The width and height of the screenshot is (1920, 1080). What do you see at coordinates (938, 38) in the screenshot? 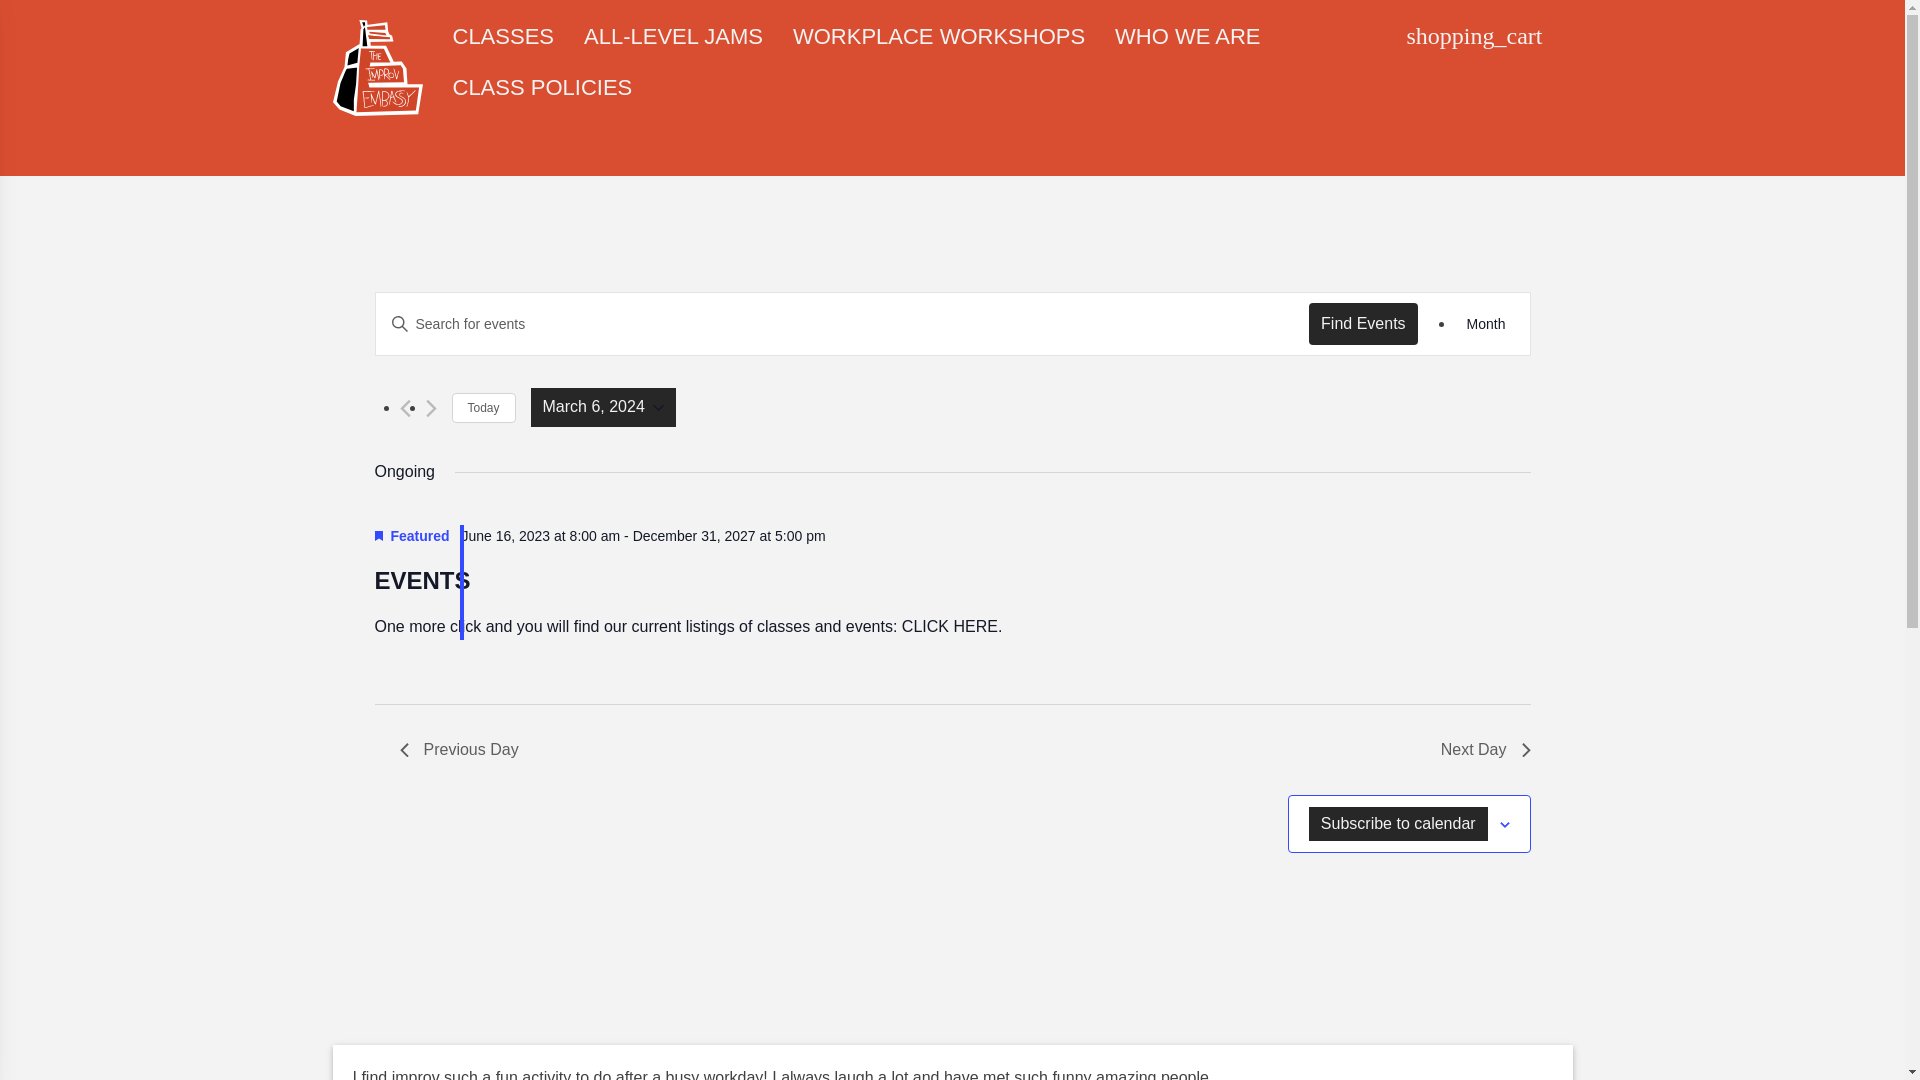
I see `WORKPLACE WORKSHOPS` at bounding box center [938, 38].